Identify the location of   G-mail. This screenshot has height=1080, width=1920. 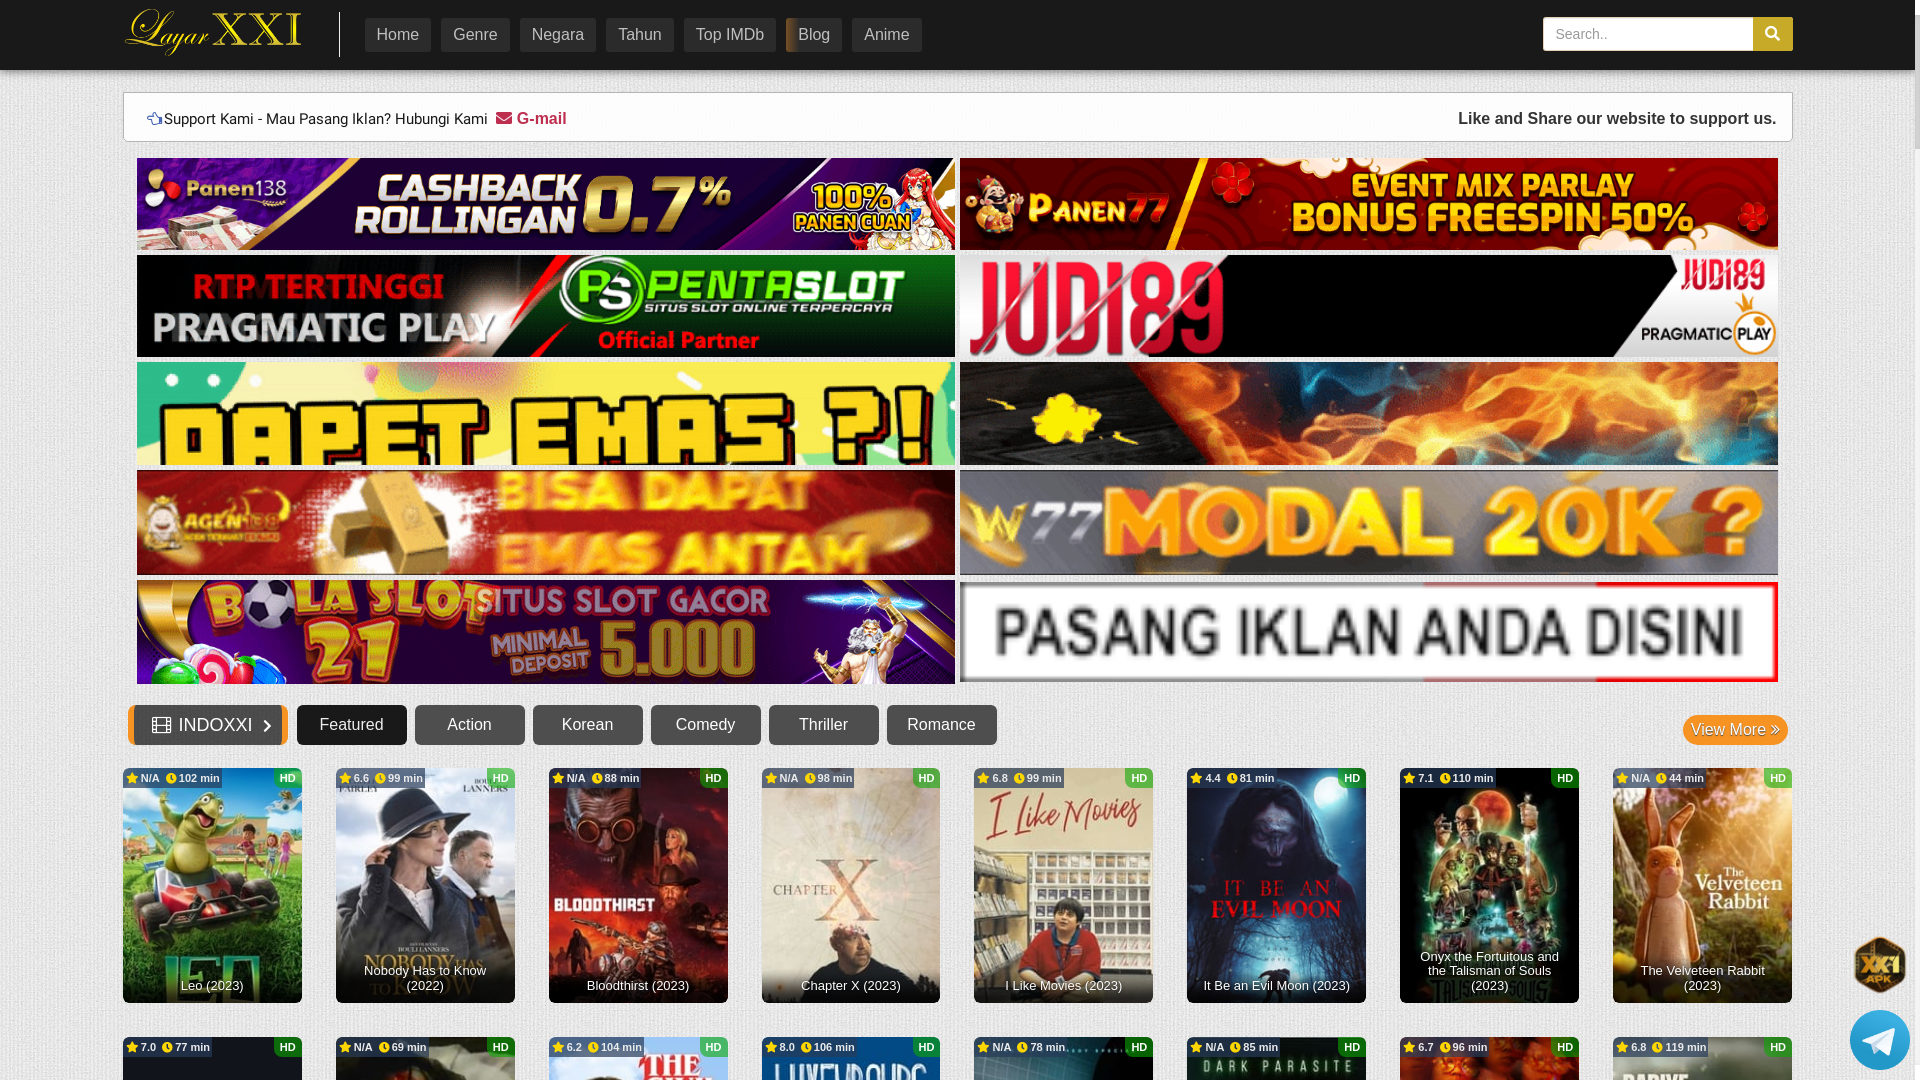
(529, 118).